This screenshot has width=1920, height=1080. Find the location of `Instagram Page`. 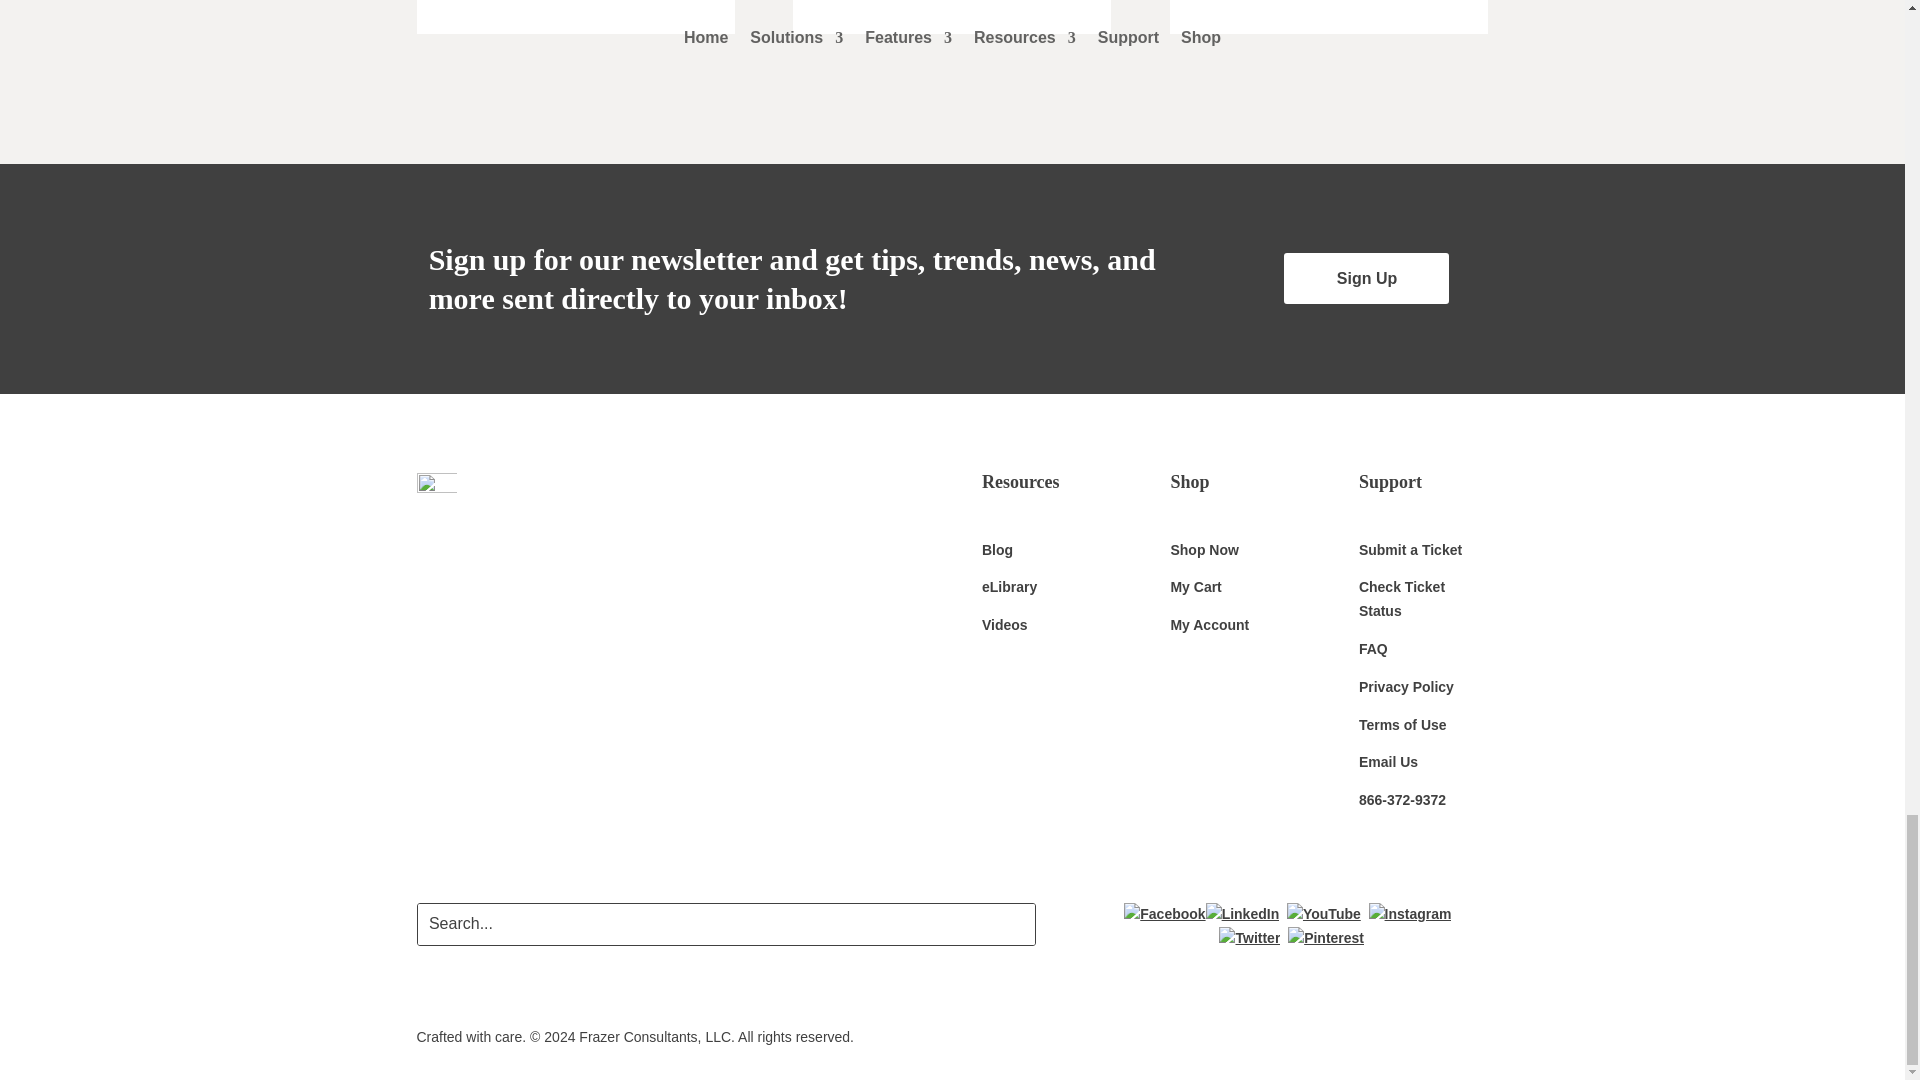

Instagram Page is located at coordinates (1410, 914).